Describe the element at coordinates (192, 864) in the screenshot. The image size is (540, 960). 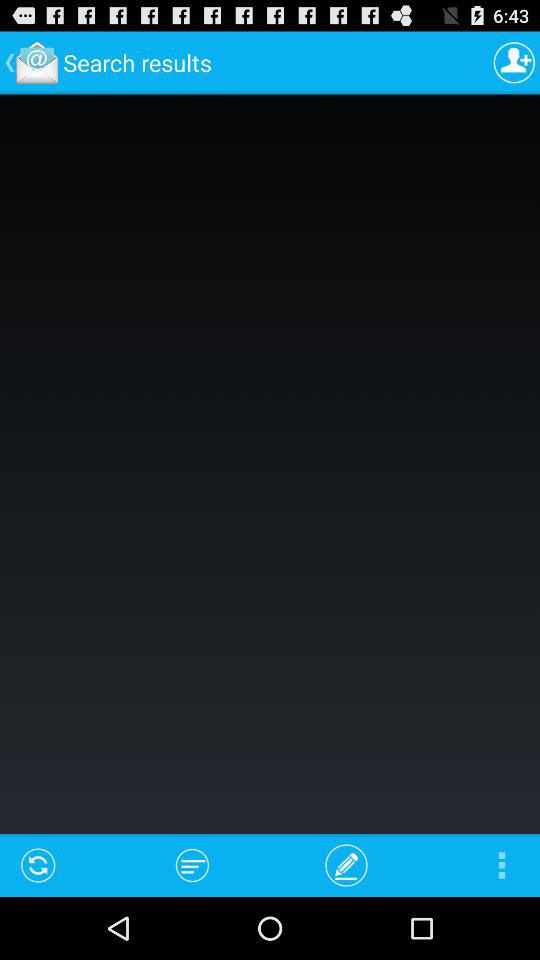
I see `select the icon below search results app` at that location.